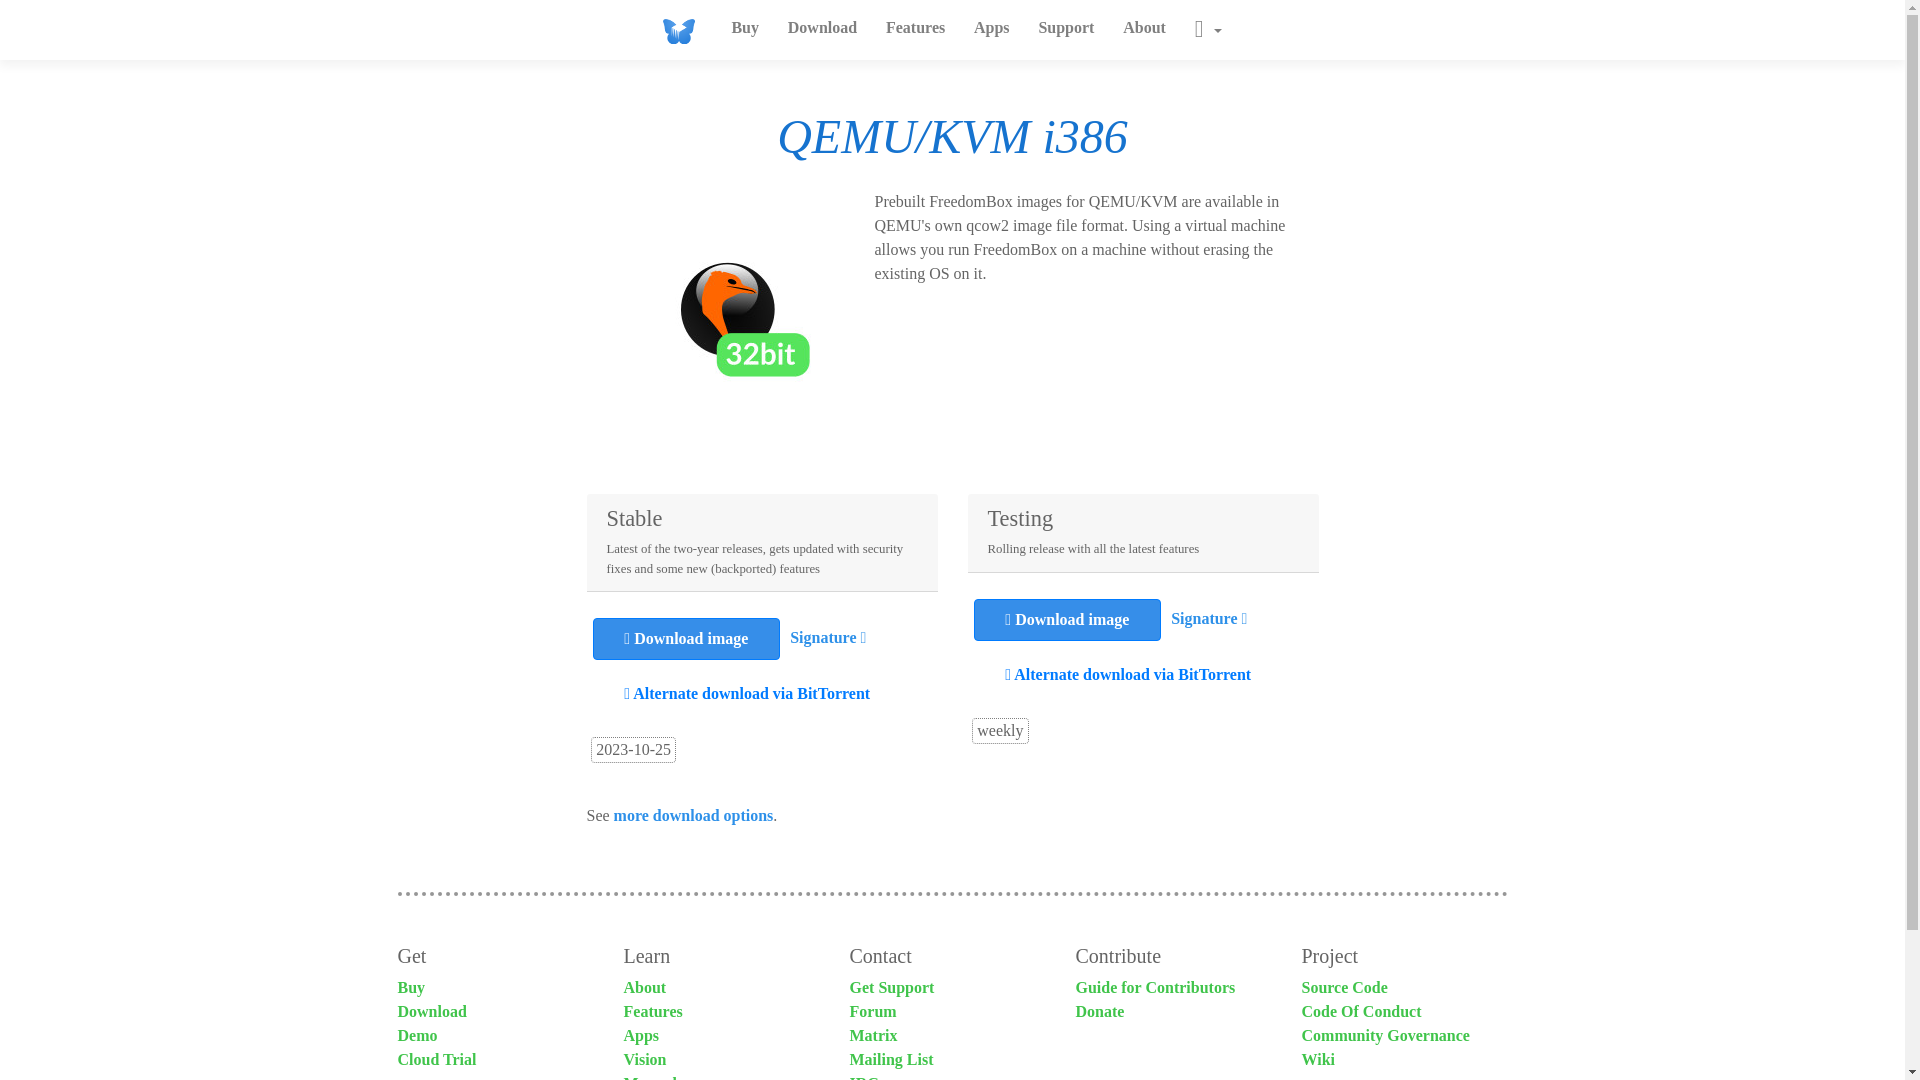 The width and height of the screenshot is (1920, 1080). What do you see at coordinates (748, 693) in the screenshot?
I see `Alternate download via BitTorrent` at bounding box center [748, 693].